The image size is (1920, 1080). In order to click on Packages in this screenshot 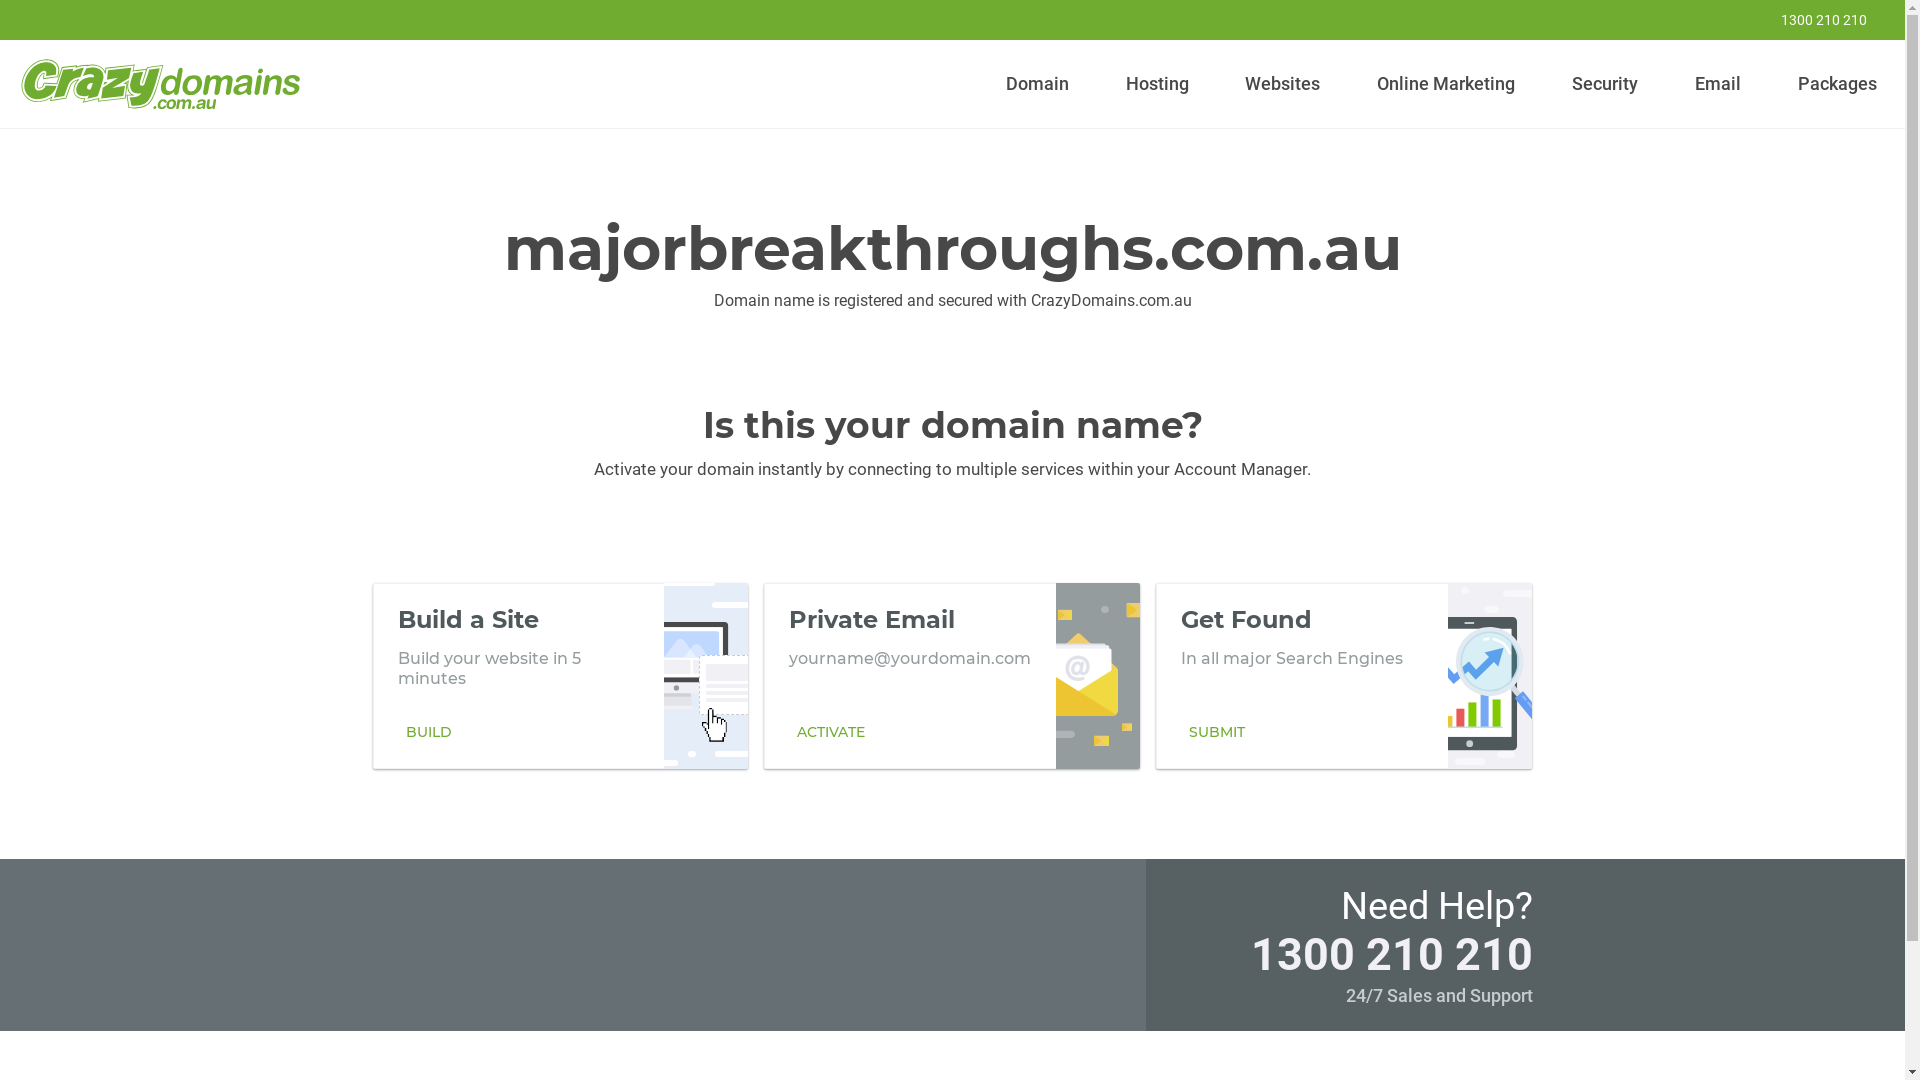, I will do `click(1837, 84)`.